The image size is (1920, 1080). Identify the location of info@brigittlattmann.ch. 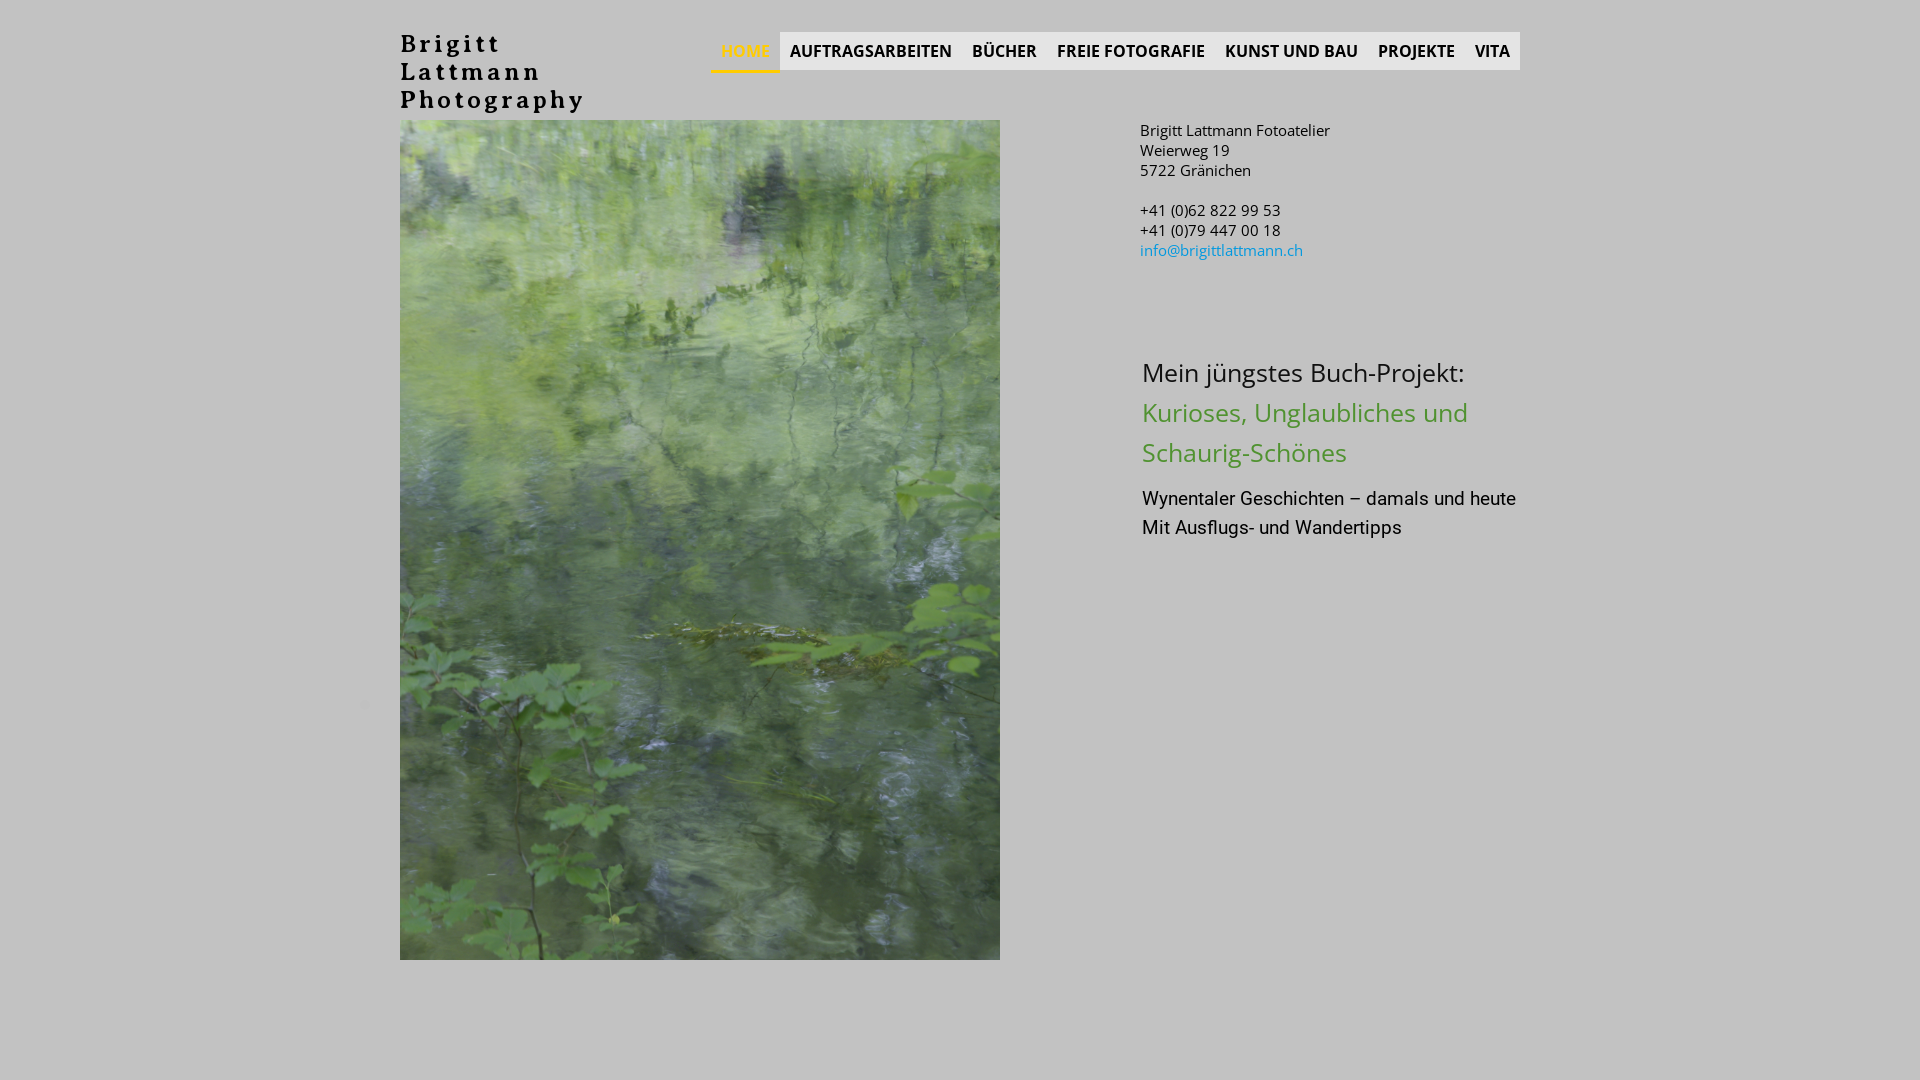
(1222, 250).